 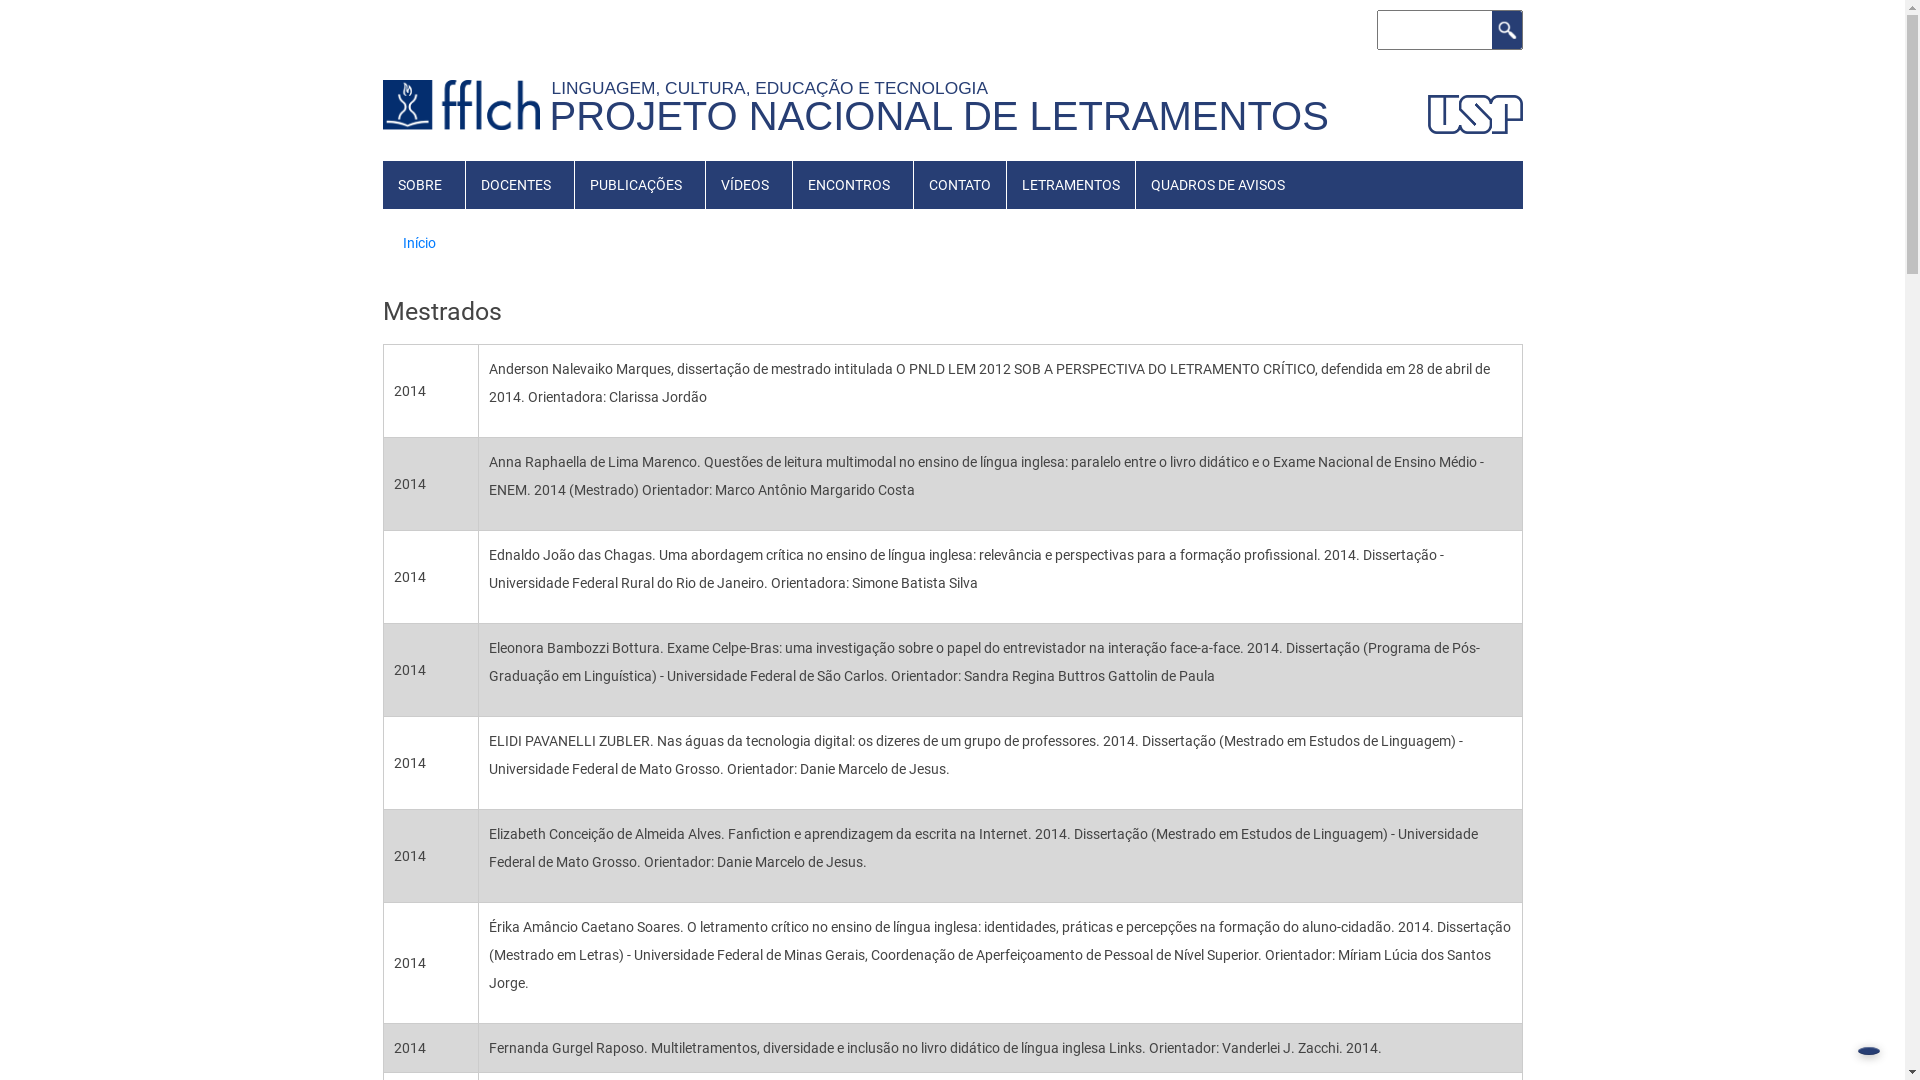 What do you see at coordinates (516, 185) in the screenshot?
I see `DOCENTES` at bounding box center [516, 185].